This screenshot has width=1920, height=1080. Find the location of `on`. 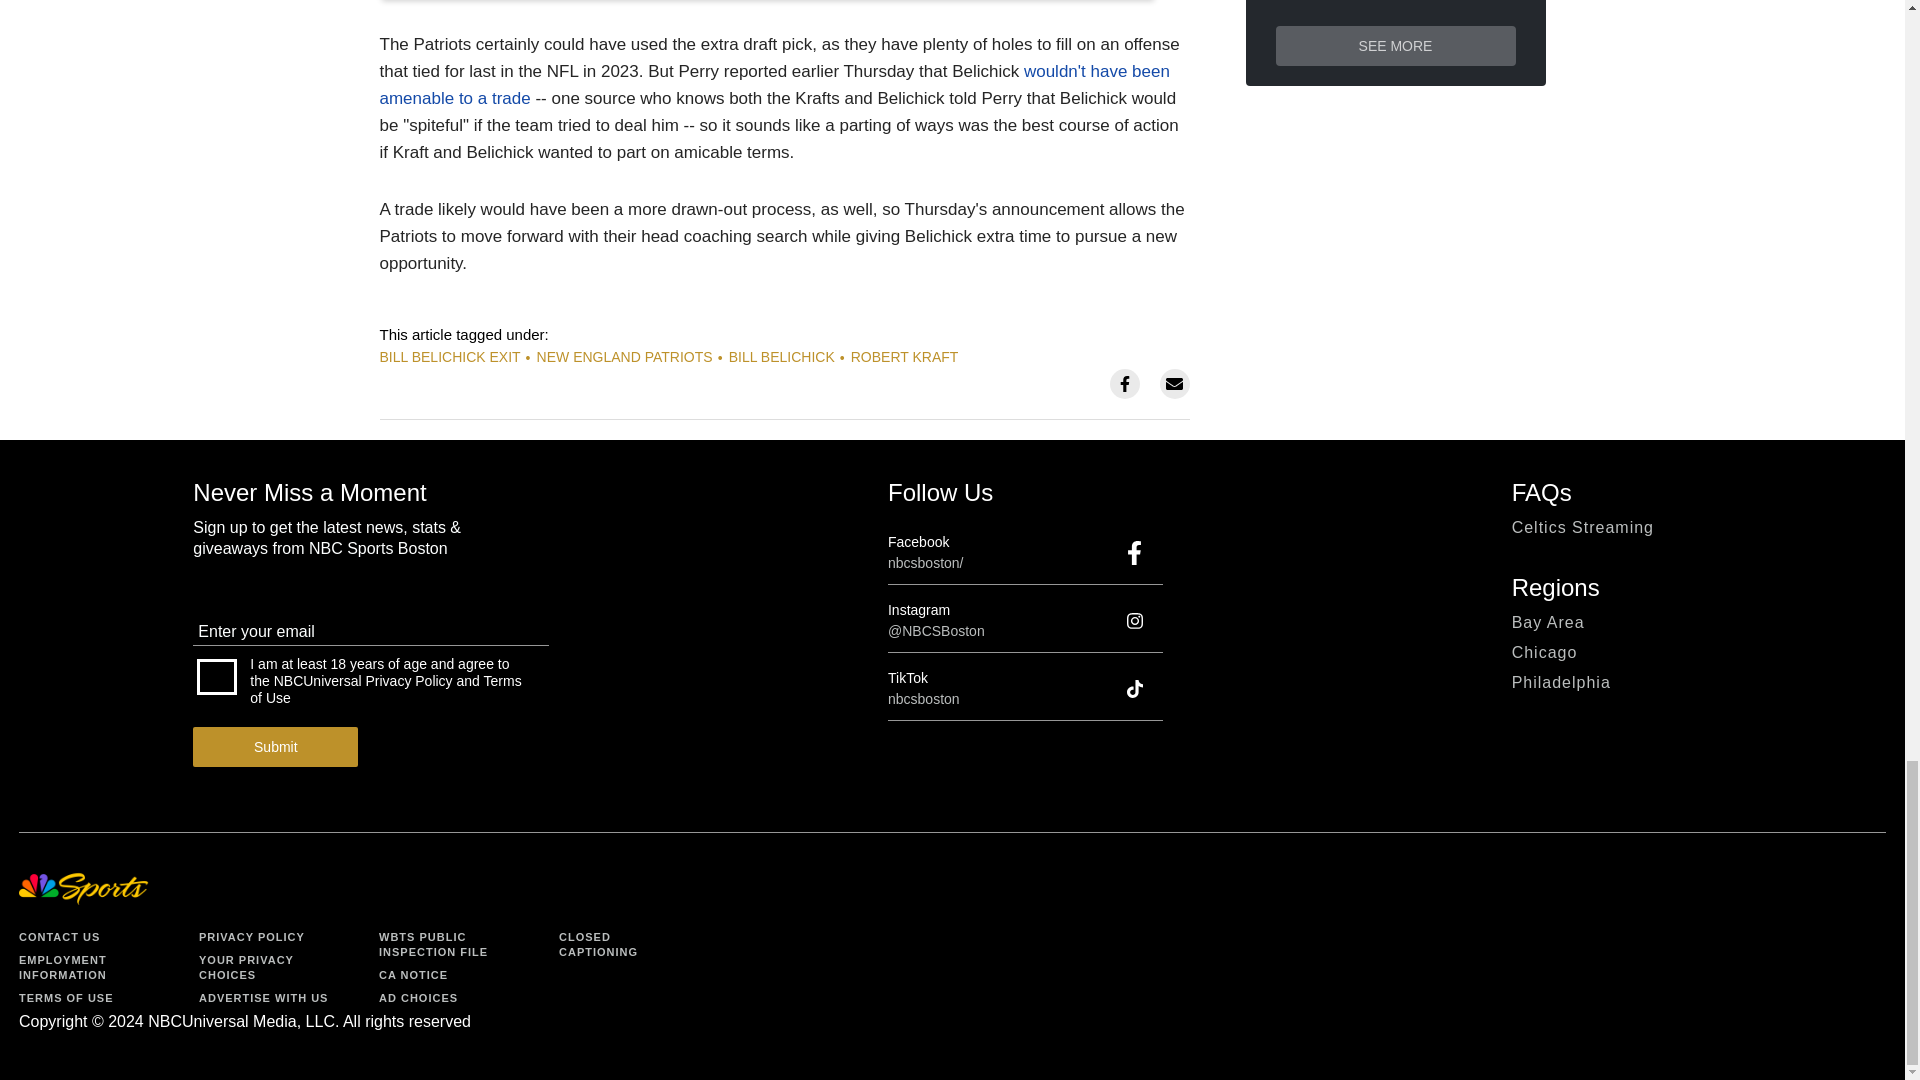

on is located at coordinates (216, 676).